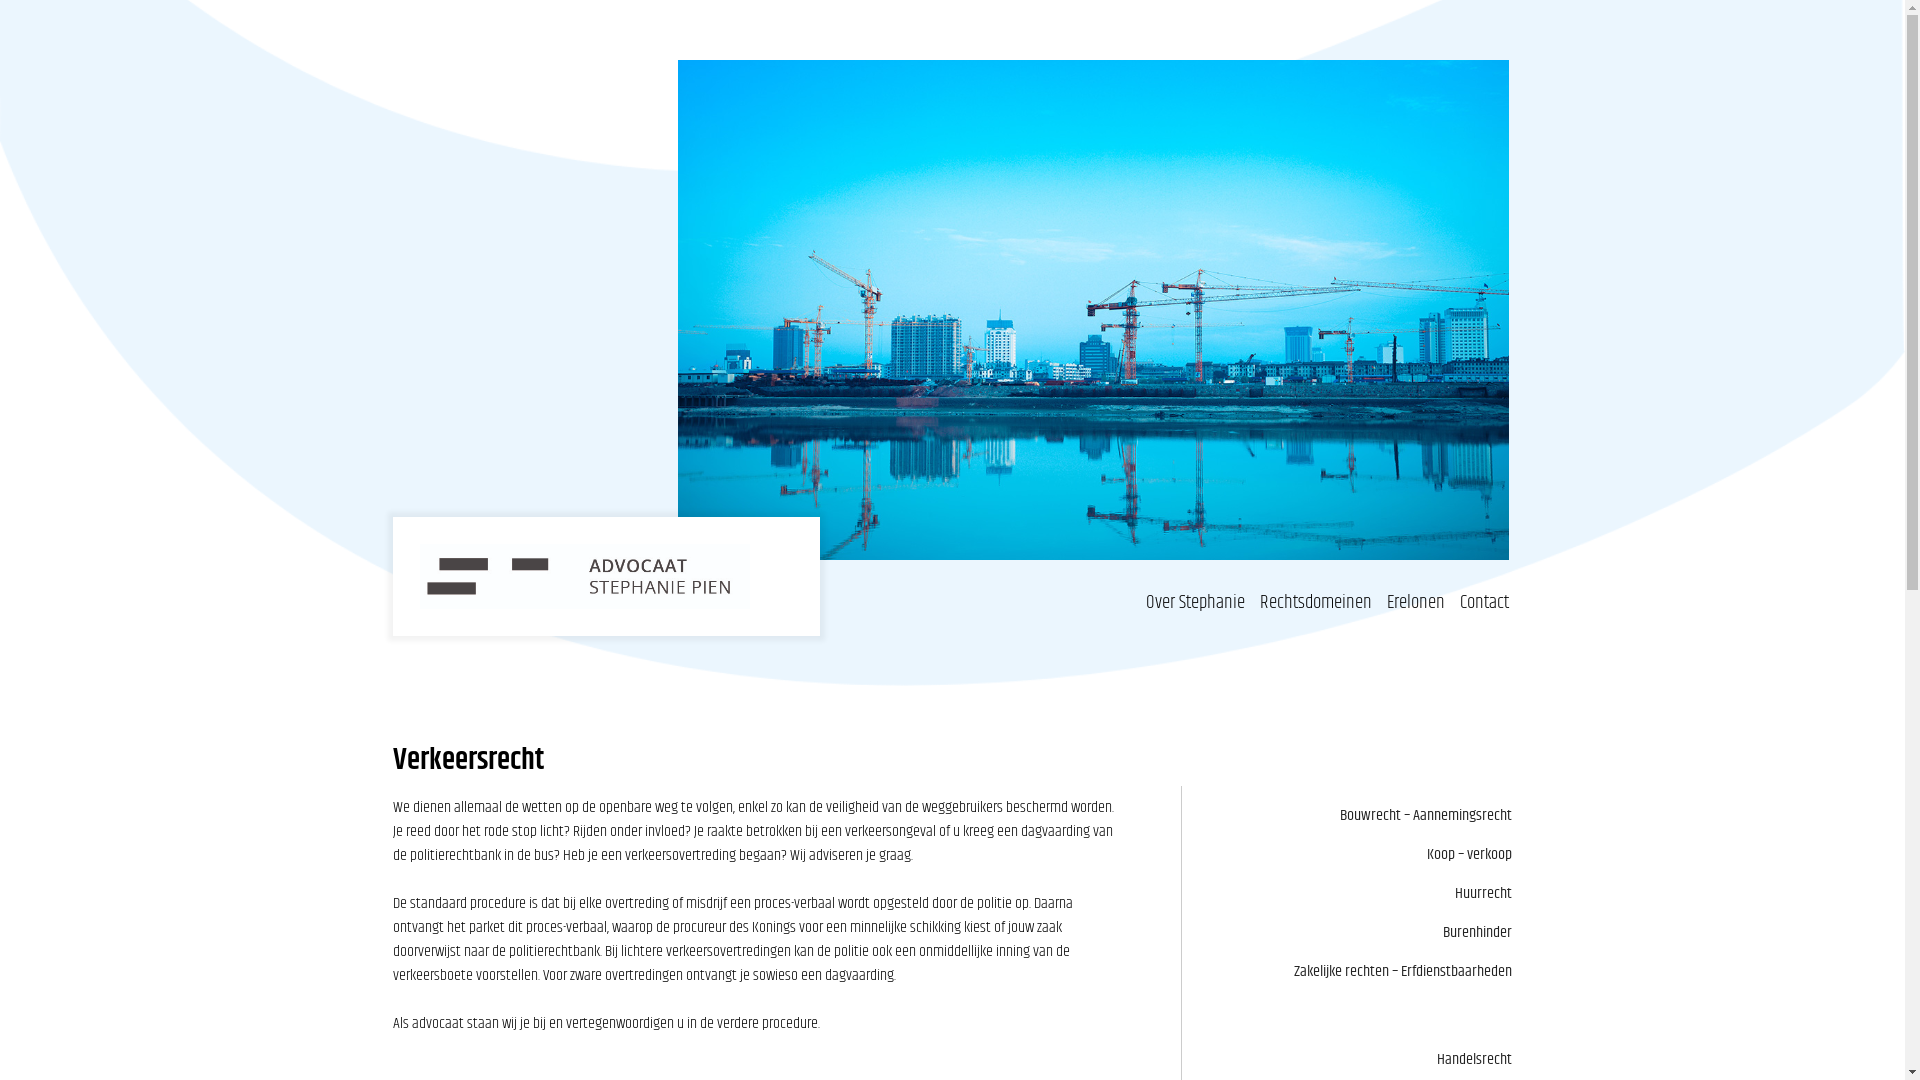 The width and height of the screenshot is (1920, 1080). I want to click on Rechtsdomeinen, so click(1316, 603).